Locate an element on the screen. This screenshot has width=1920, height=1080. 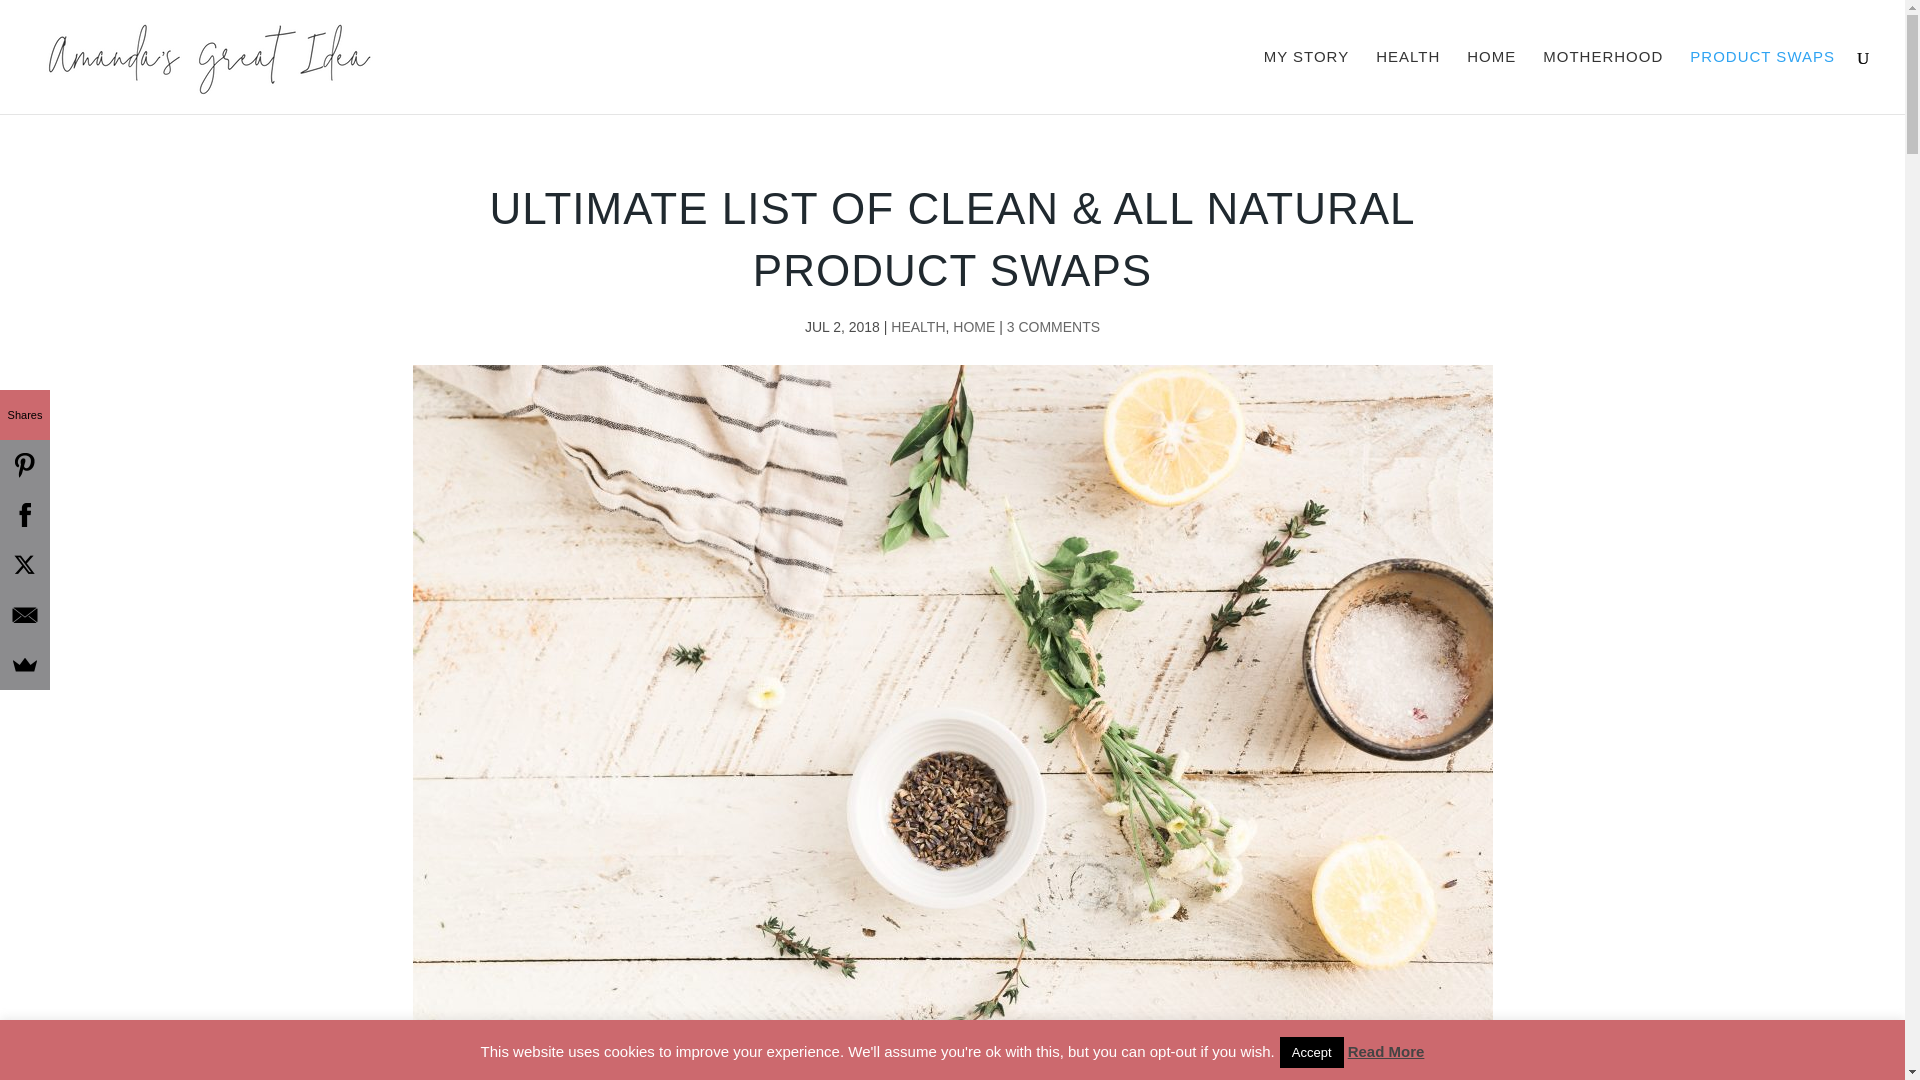
Facebook is located at coordinates (24, 515).